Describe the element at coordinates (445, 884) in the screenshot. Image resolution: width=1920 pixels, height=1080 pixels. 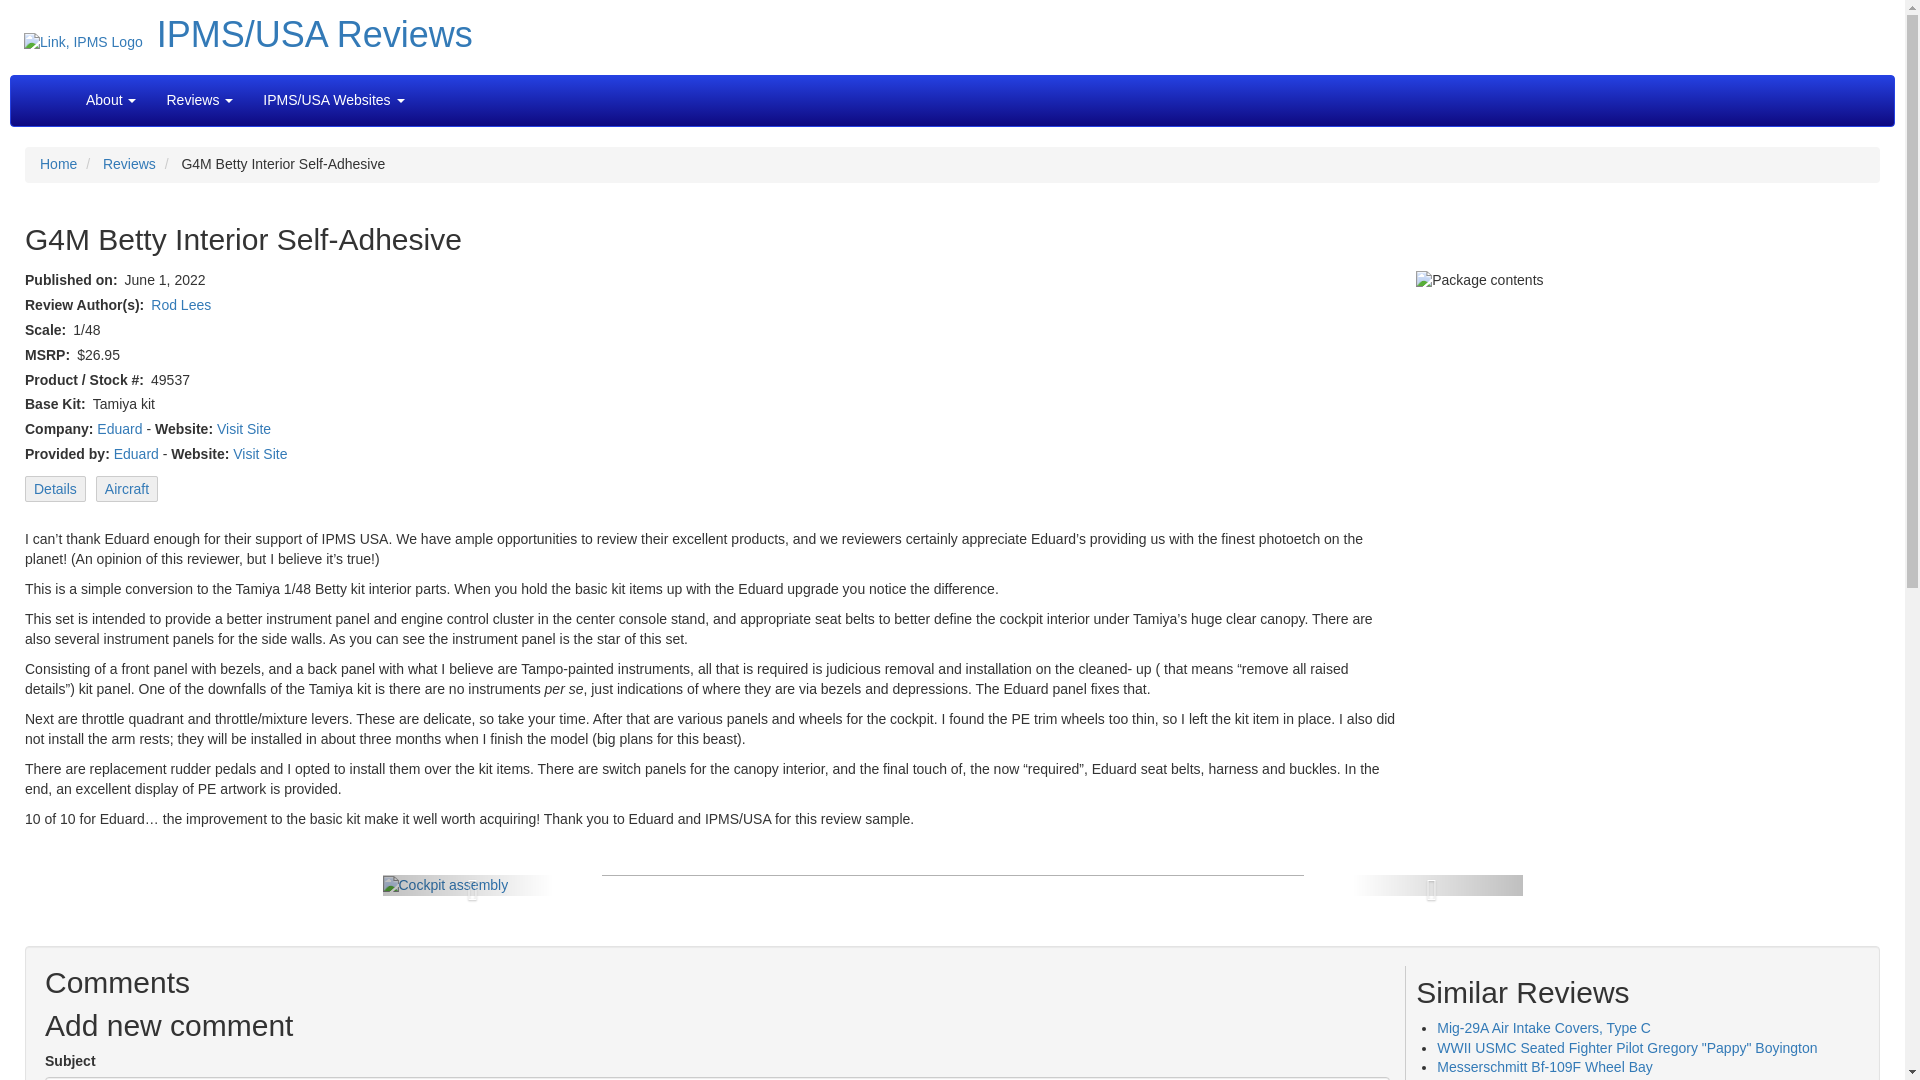
I see `Cockpit assembly` at that location.